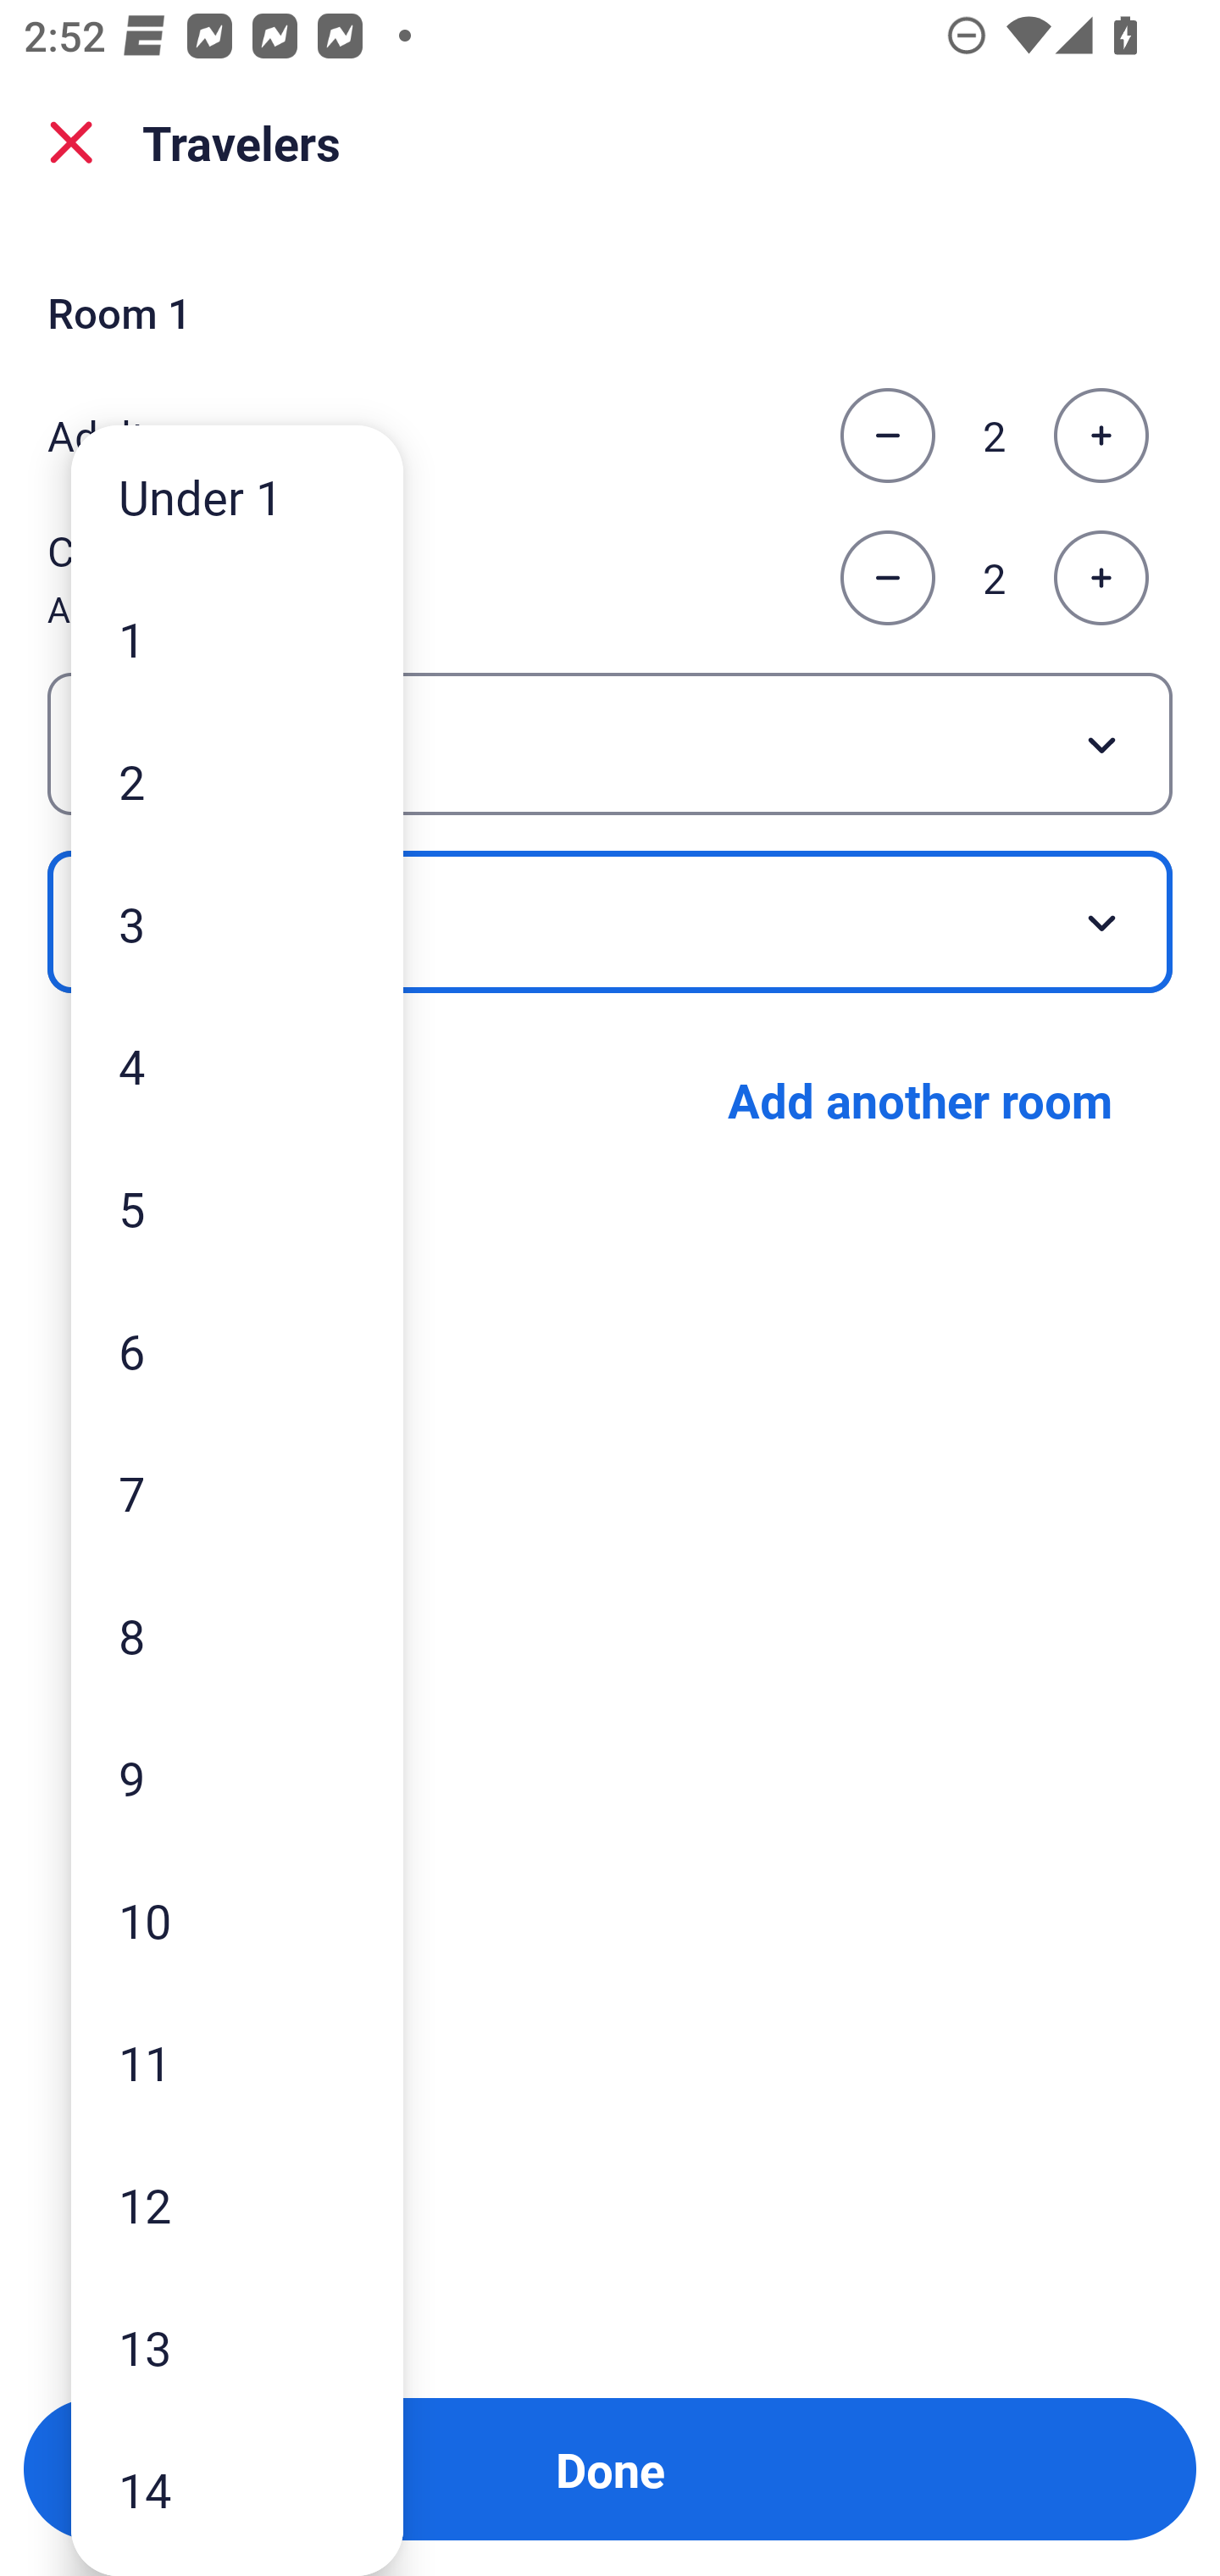 This screenshot has height=2576, width=1220. I want to click on 9, so click(237, 1777).